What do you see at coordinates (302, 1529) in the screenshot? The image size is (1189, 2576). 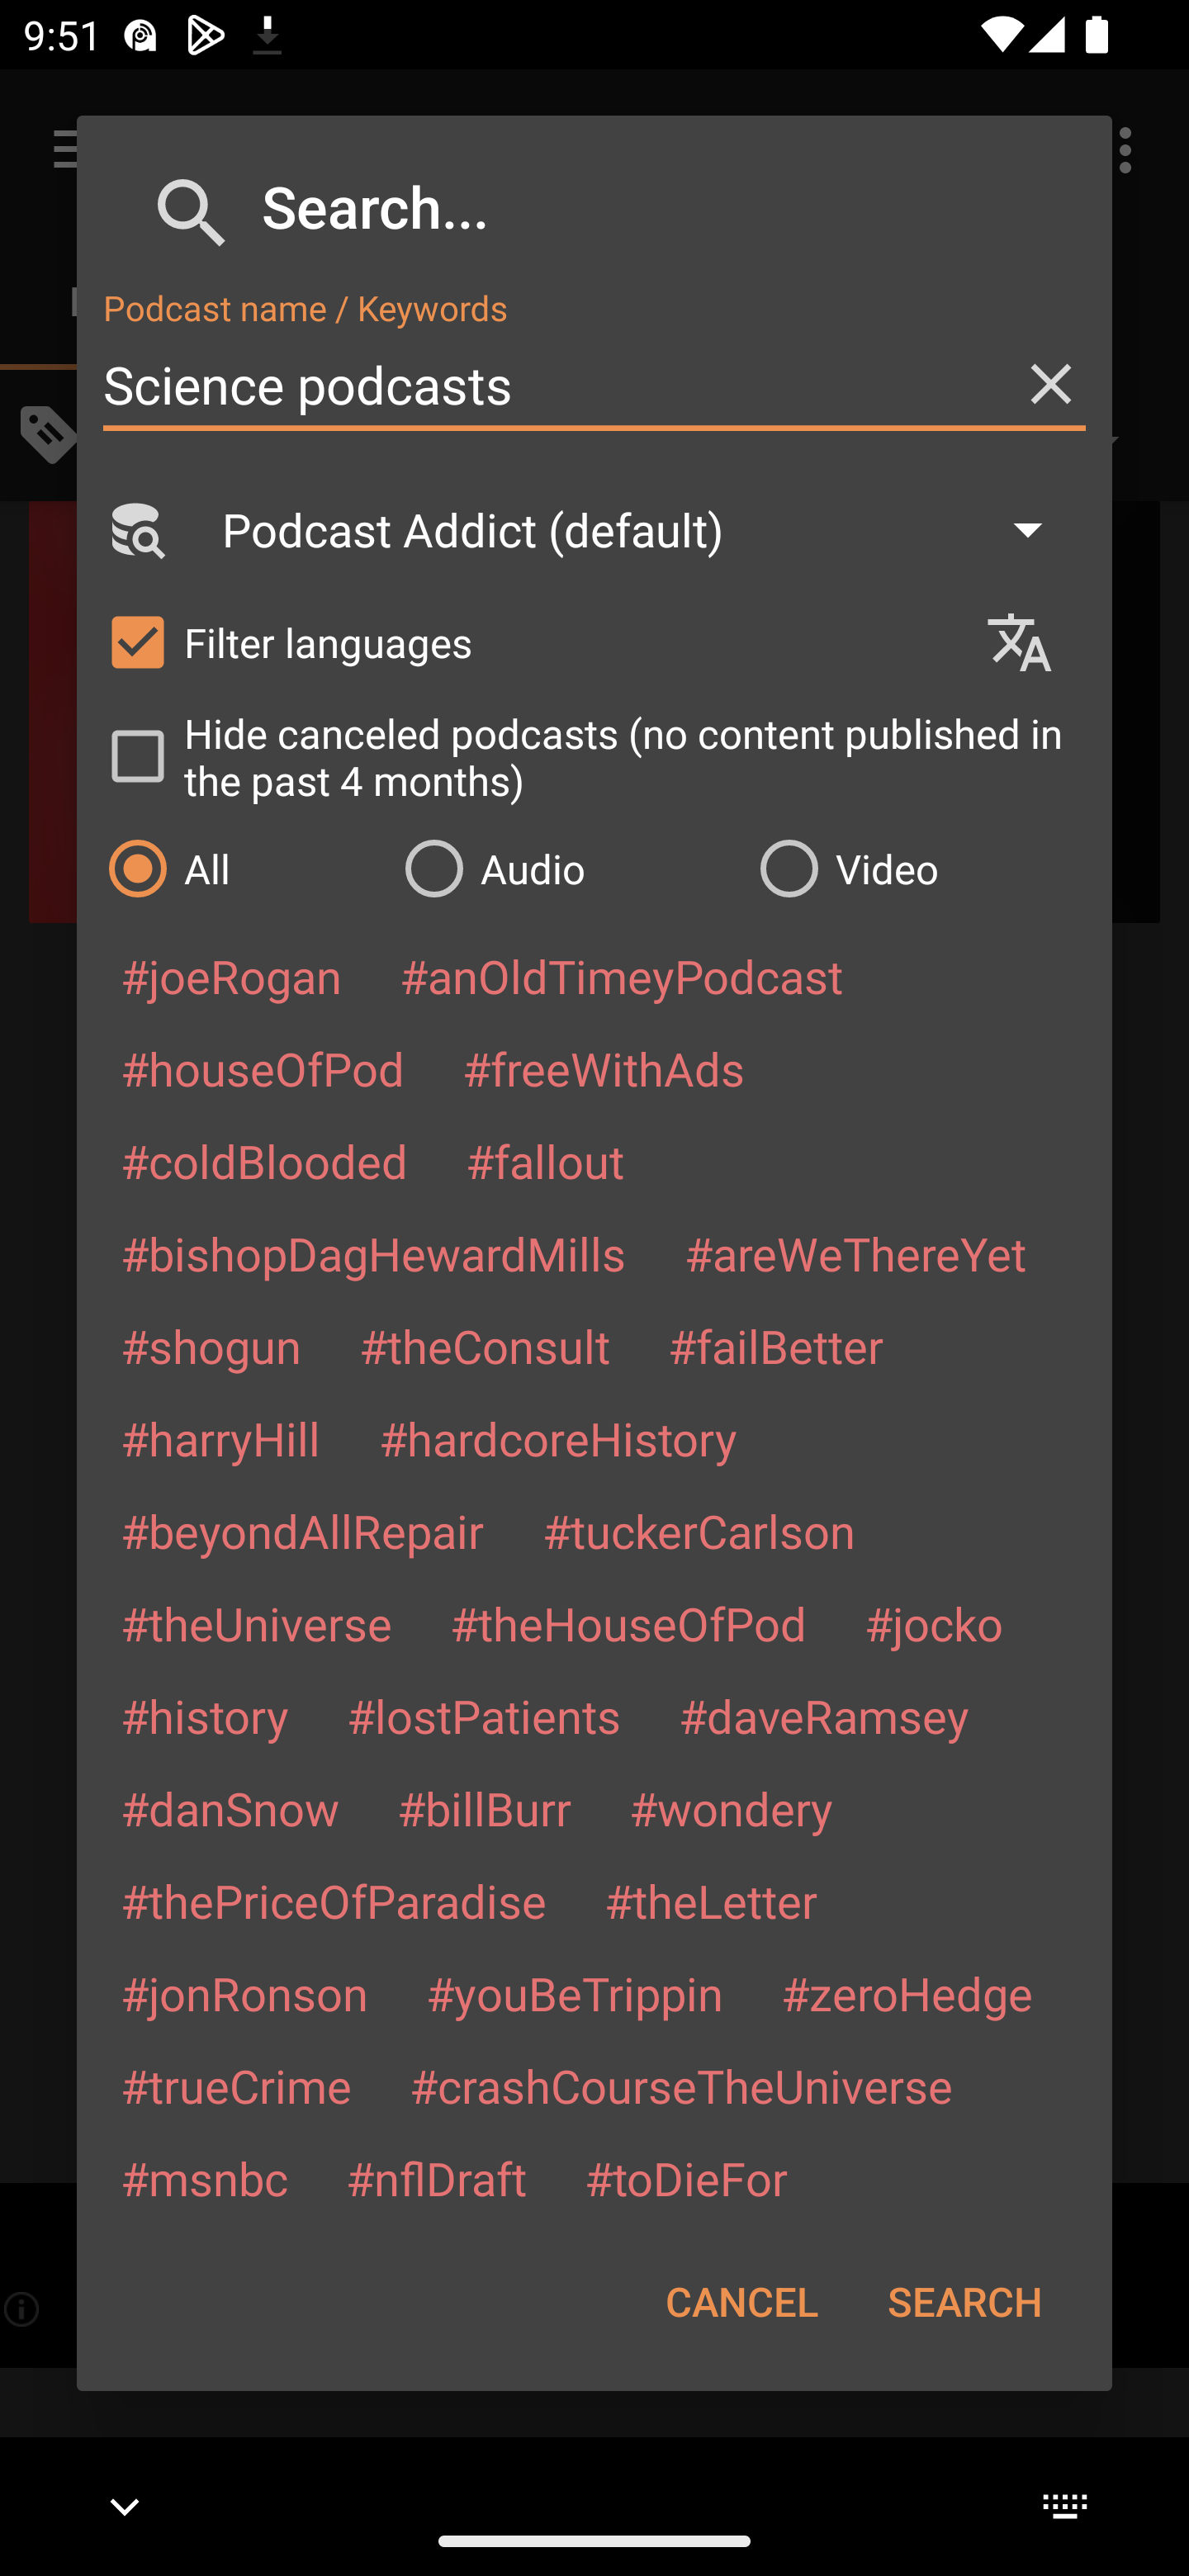 I see `#beyondAllRepair` at bounding box center [302, 1529].